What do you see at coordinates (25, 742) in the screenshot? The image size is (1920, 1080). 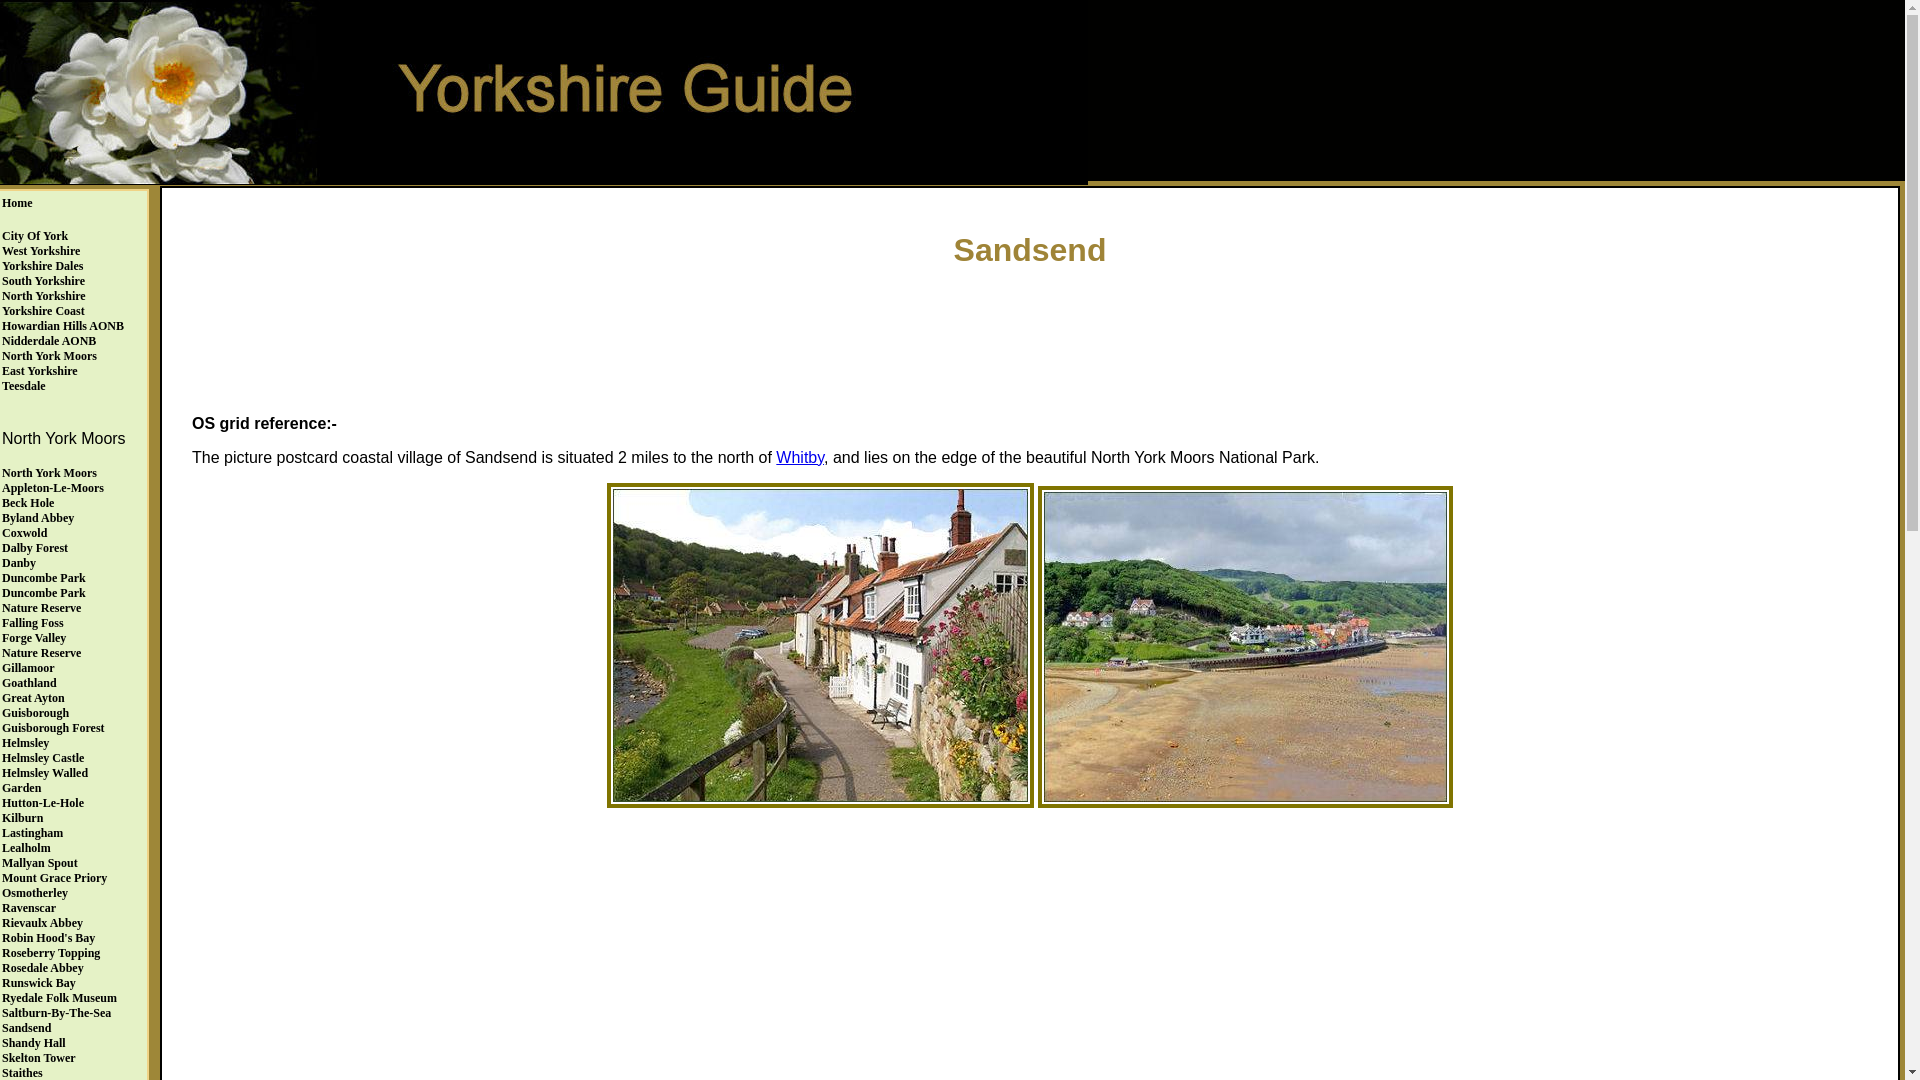 I see `Helmsley` at bounding box center [25, 742].